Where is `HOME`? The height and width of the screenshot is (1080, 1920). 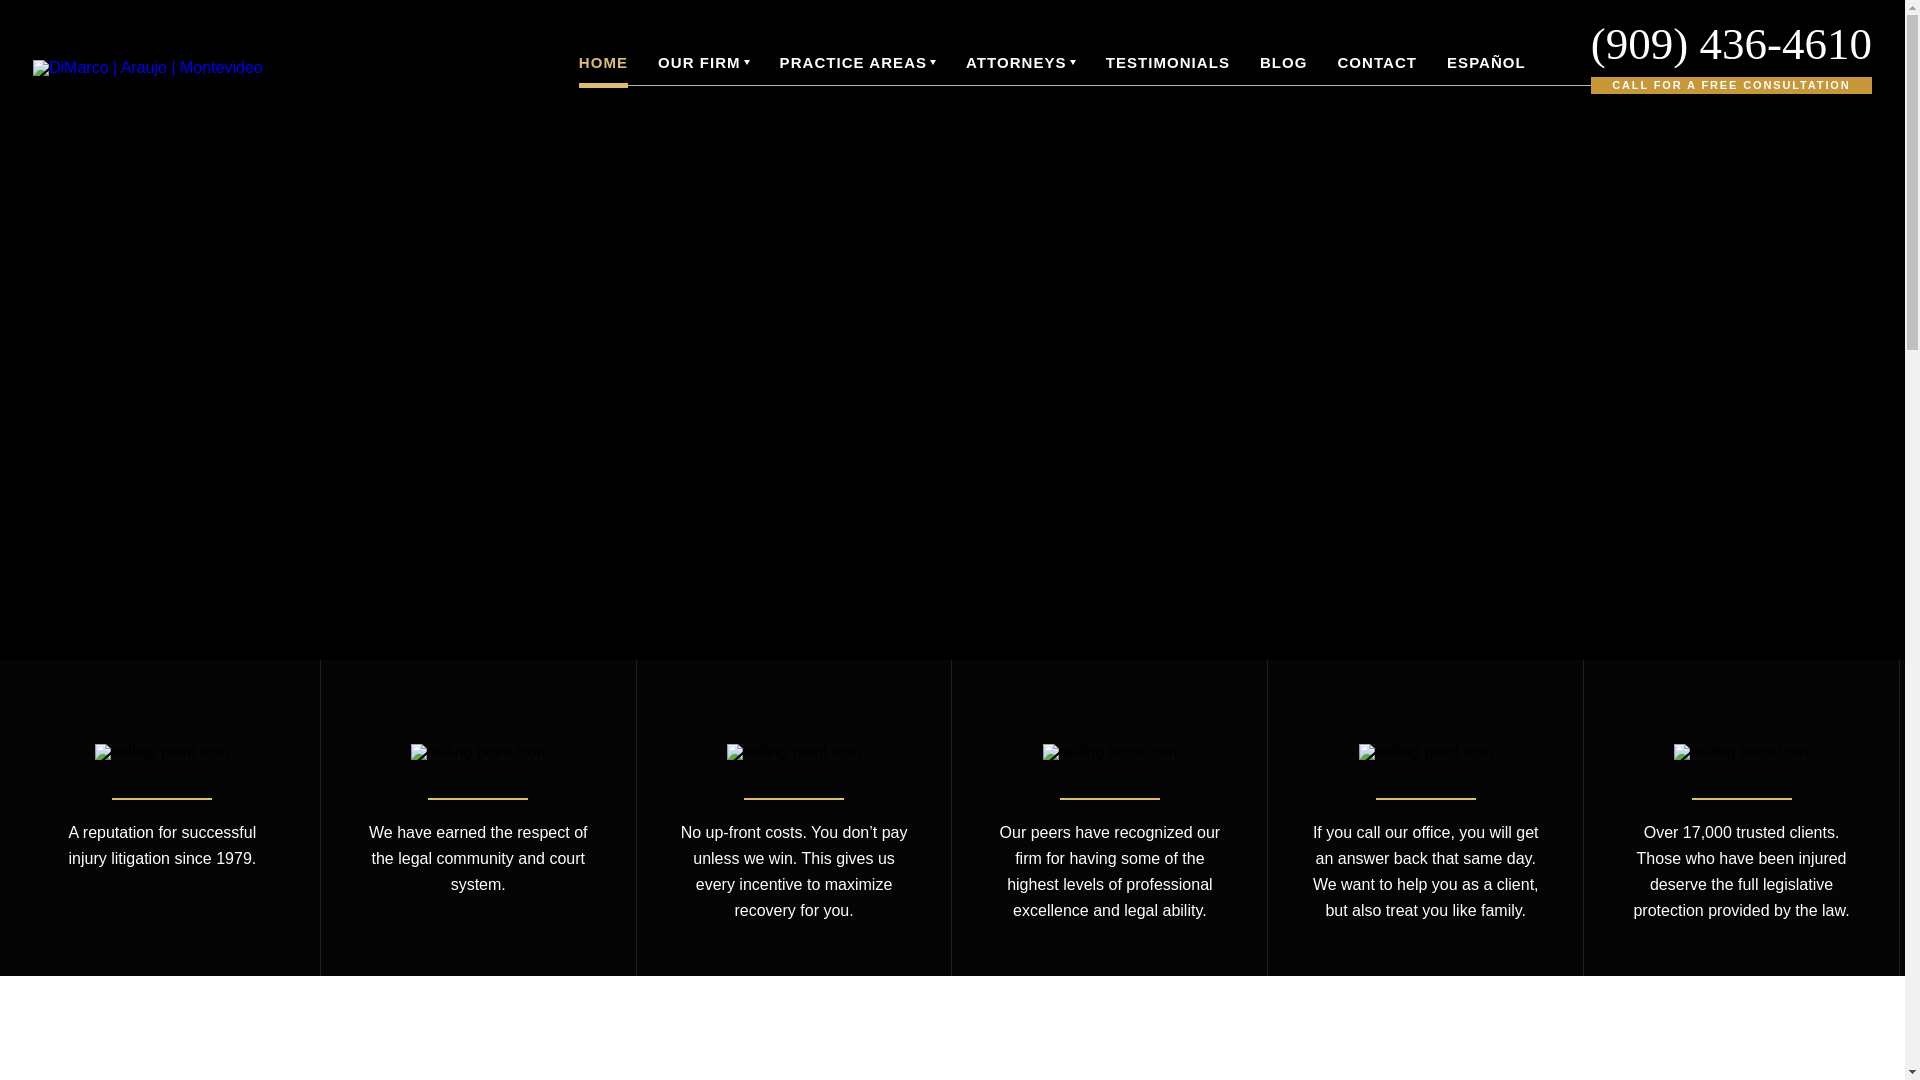
HOME is located at coordinates (603, 62).